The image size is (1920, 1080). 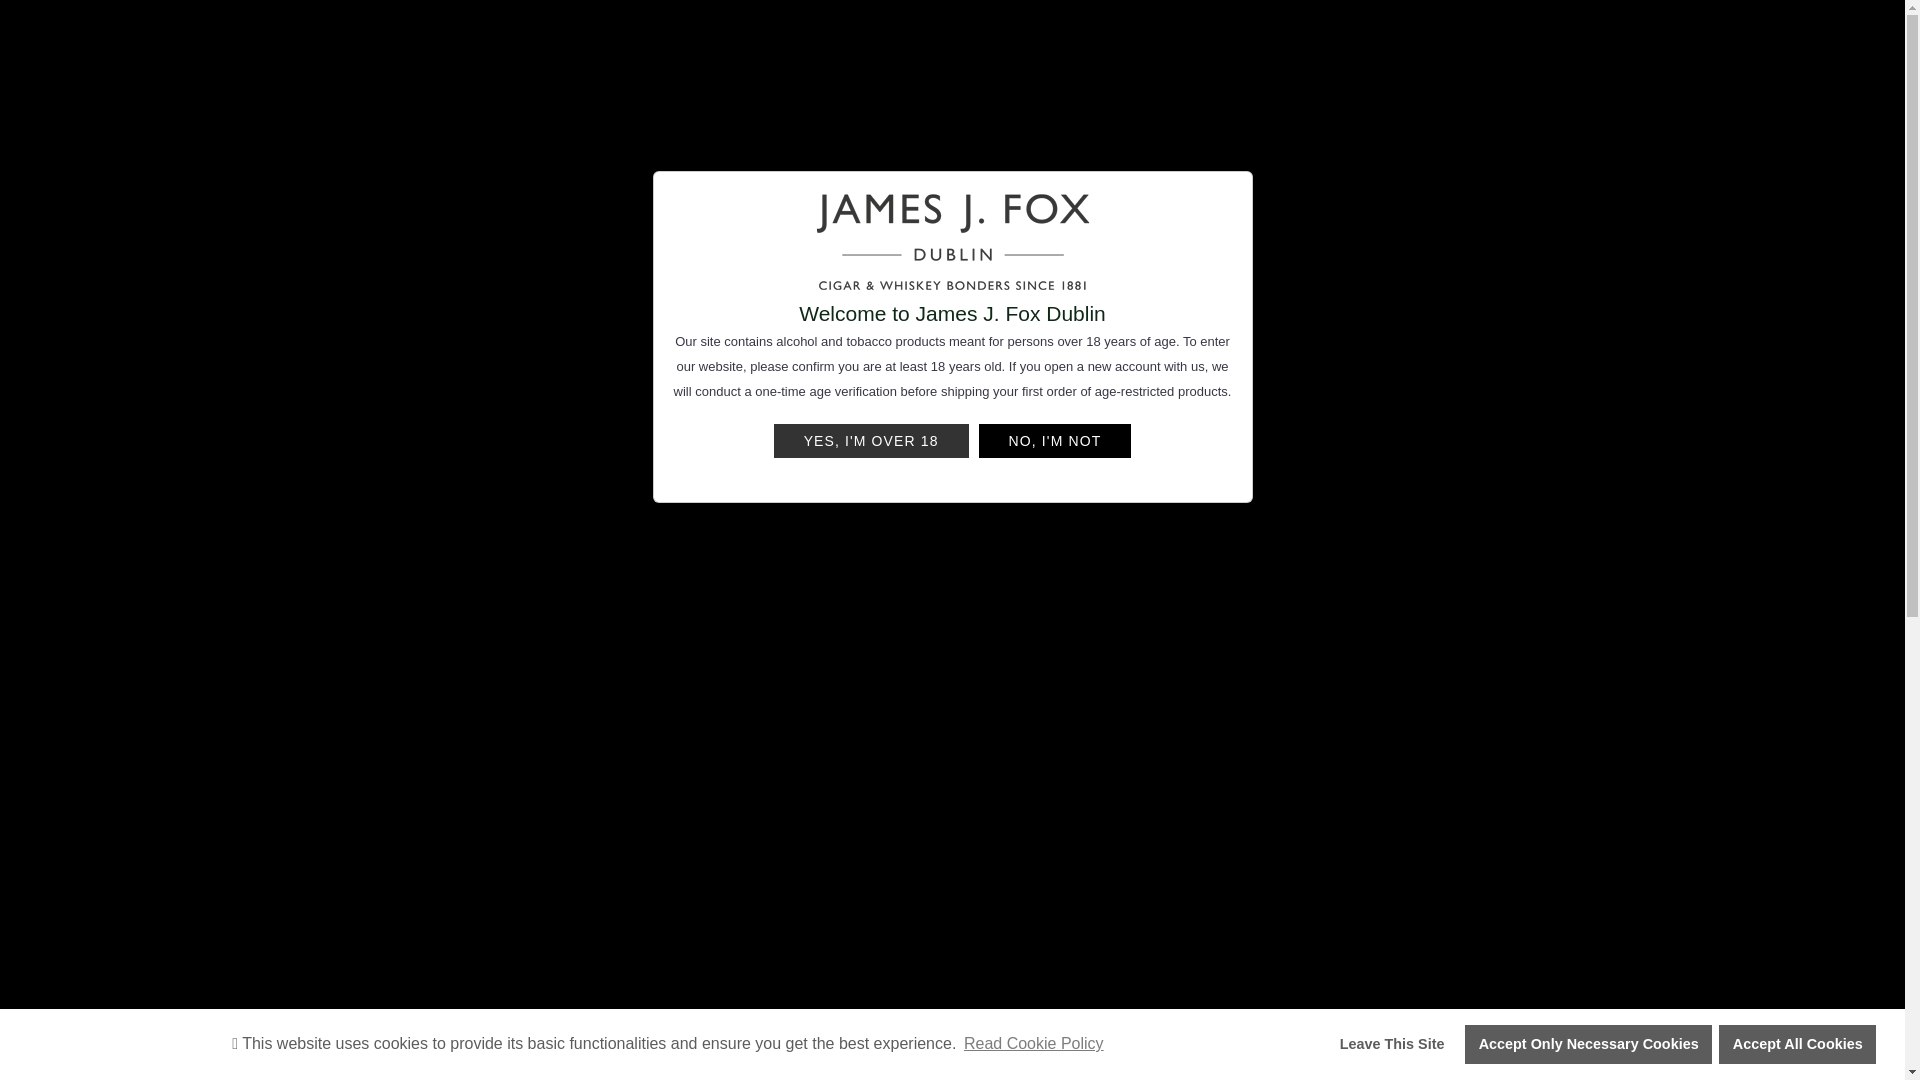 I want to click on Accept All Cookies, so click(x=1796, y=1043).